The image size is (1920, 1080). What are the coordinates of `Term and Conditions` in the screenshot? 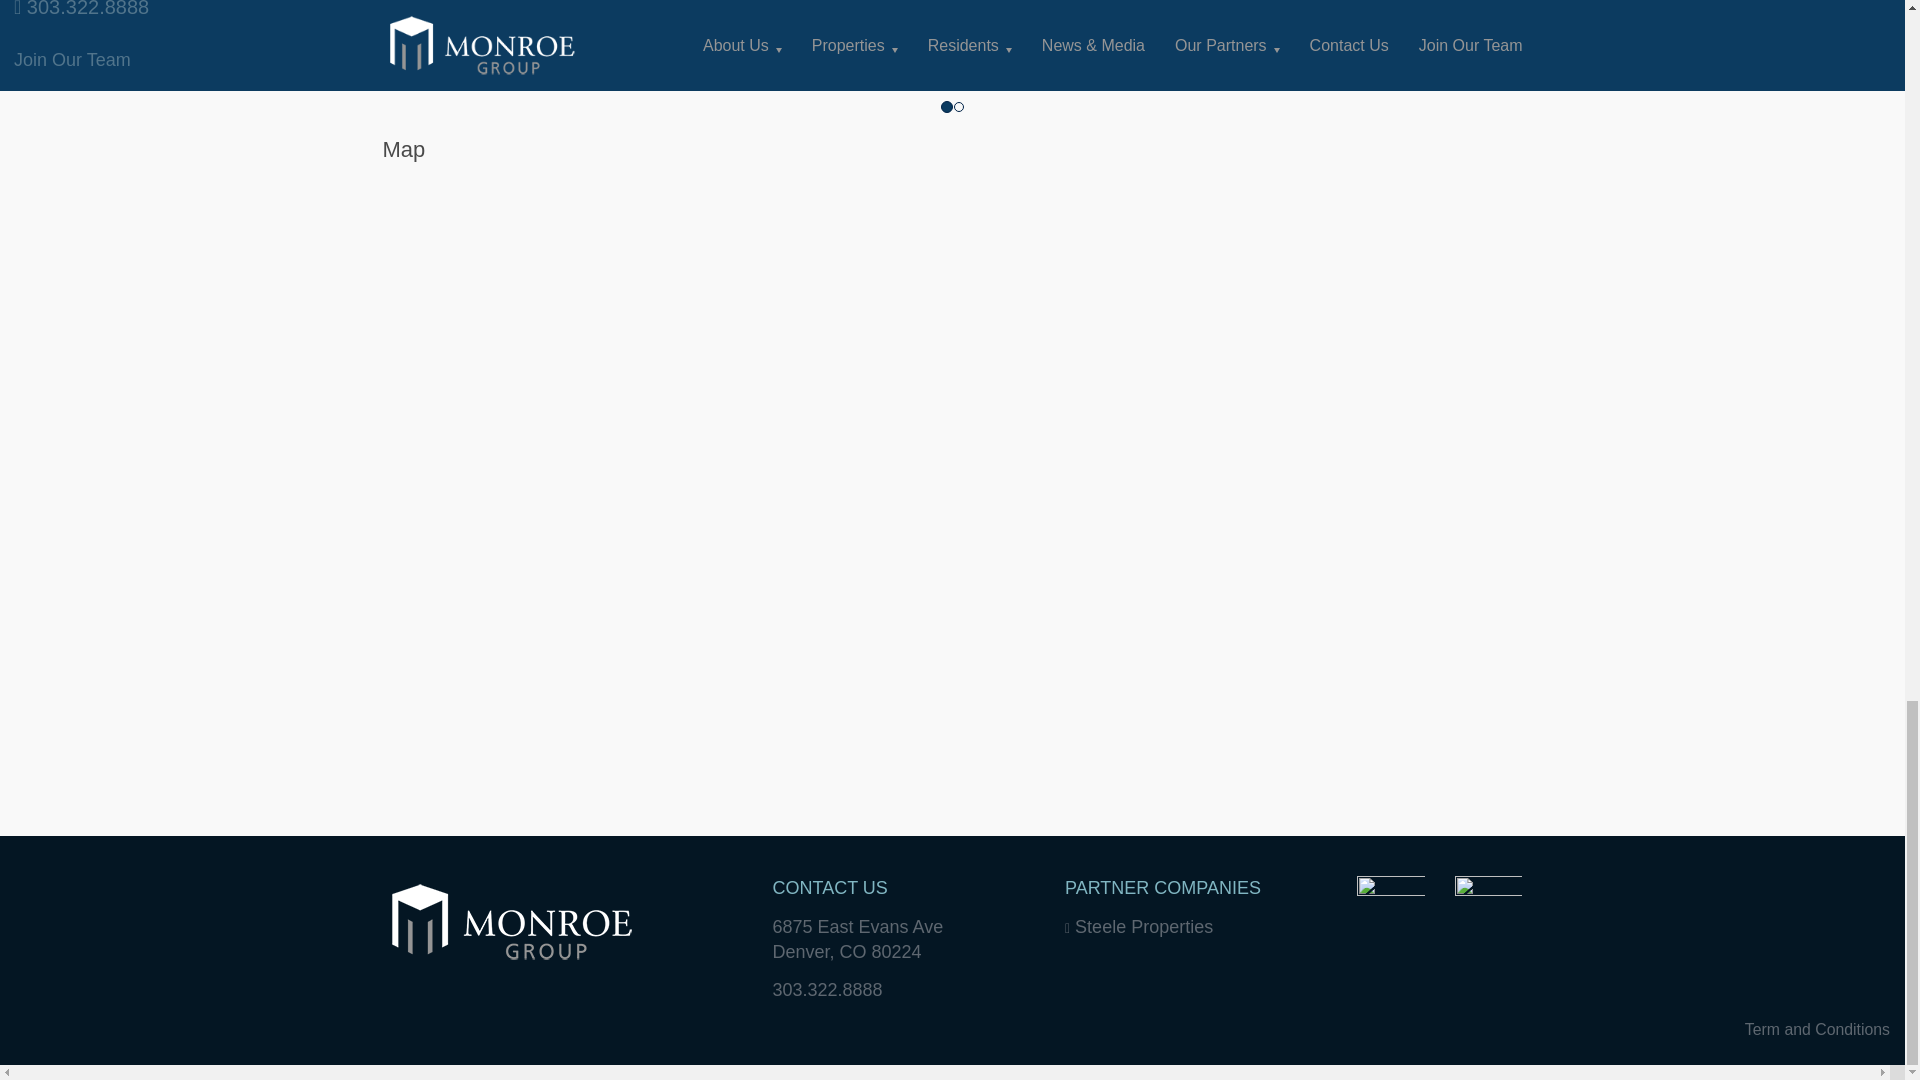 It's located at (1817, 1028).